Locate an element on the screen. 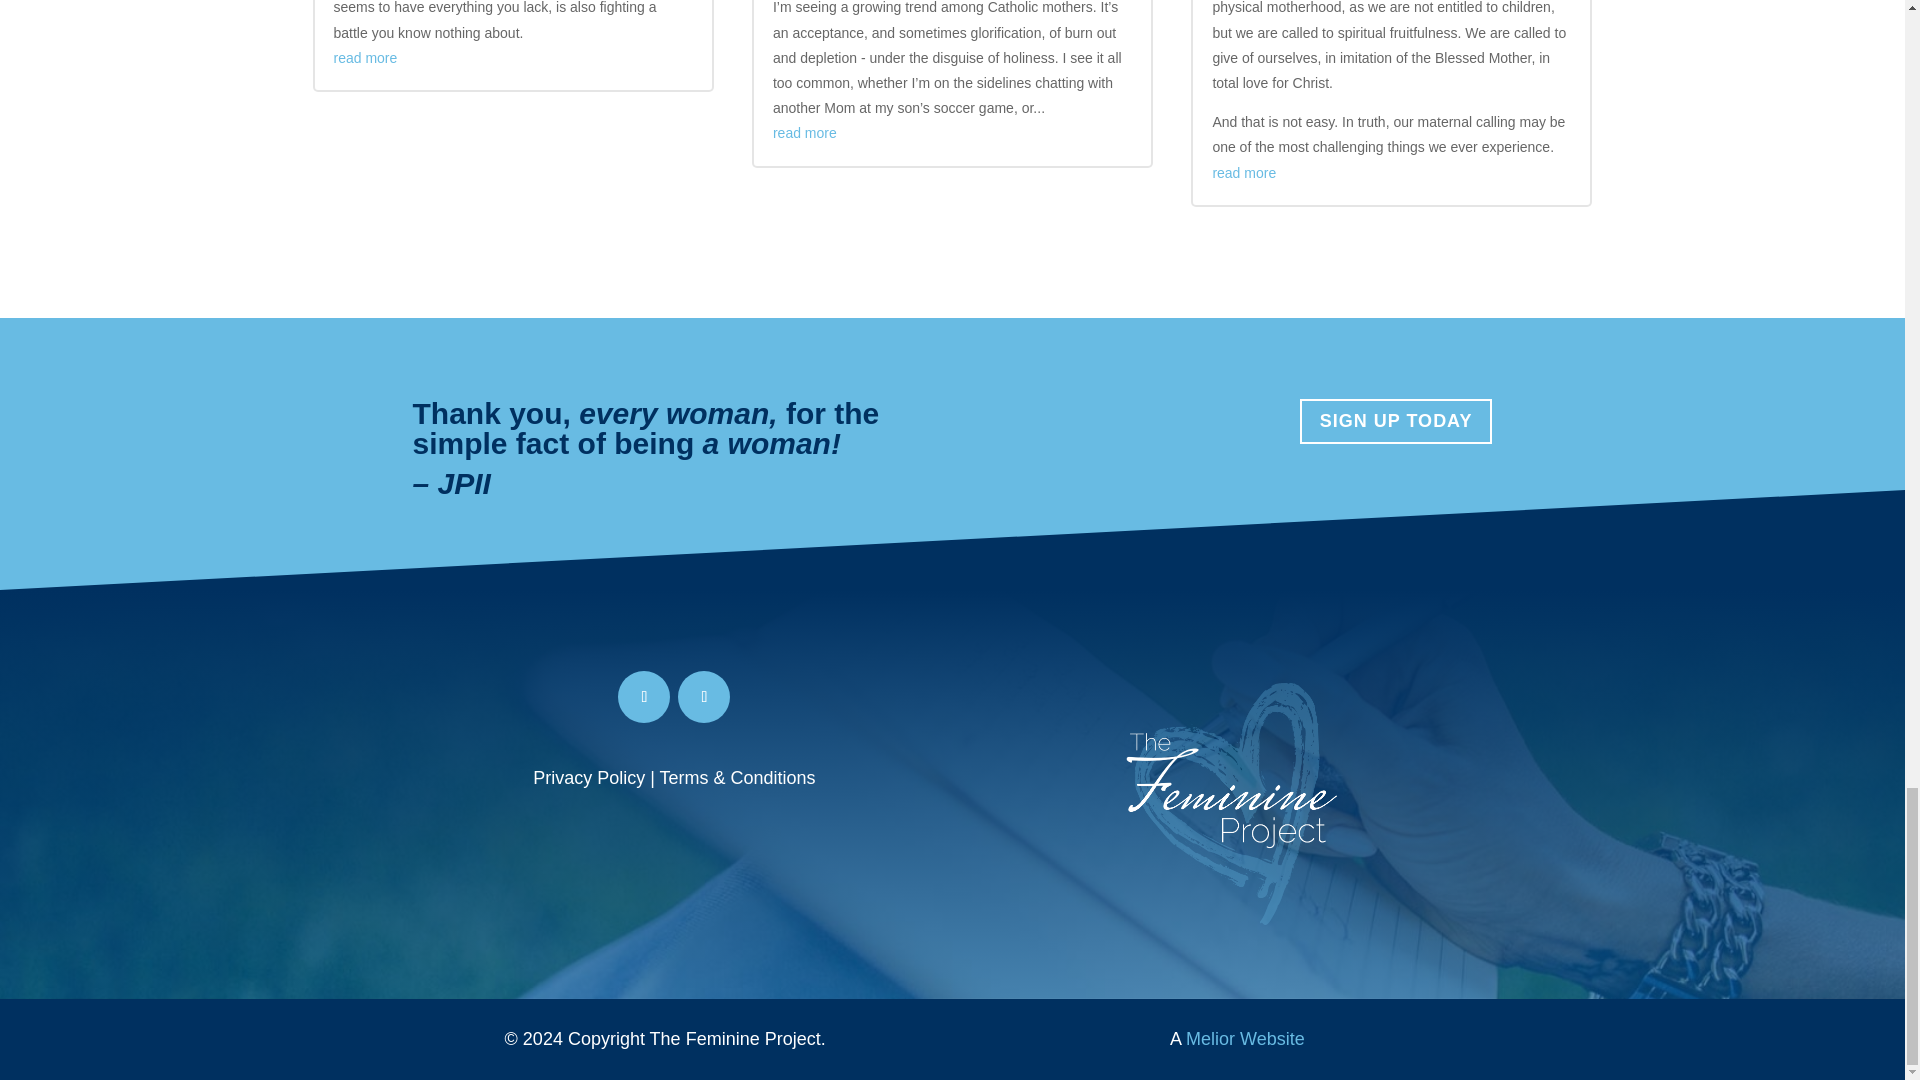  read more is located at coordinates (366, 57).